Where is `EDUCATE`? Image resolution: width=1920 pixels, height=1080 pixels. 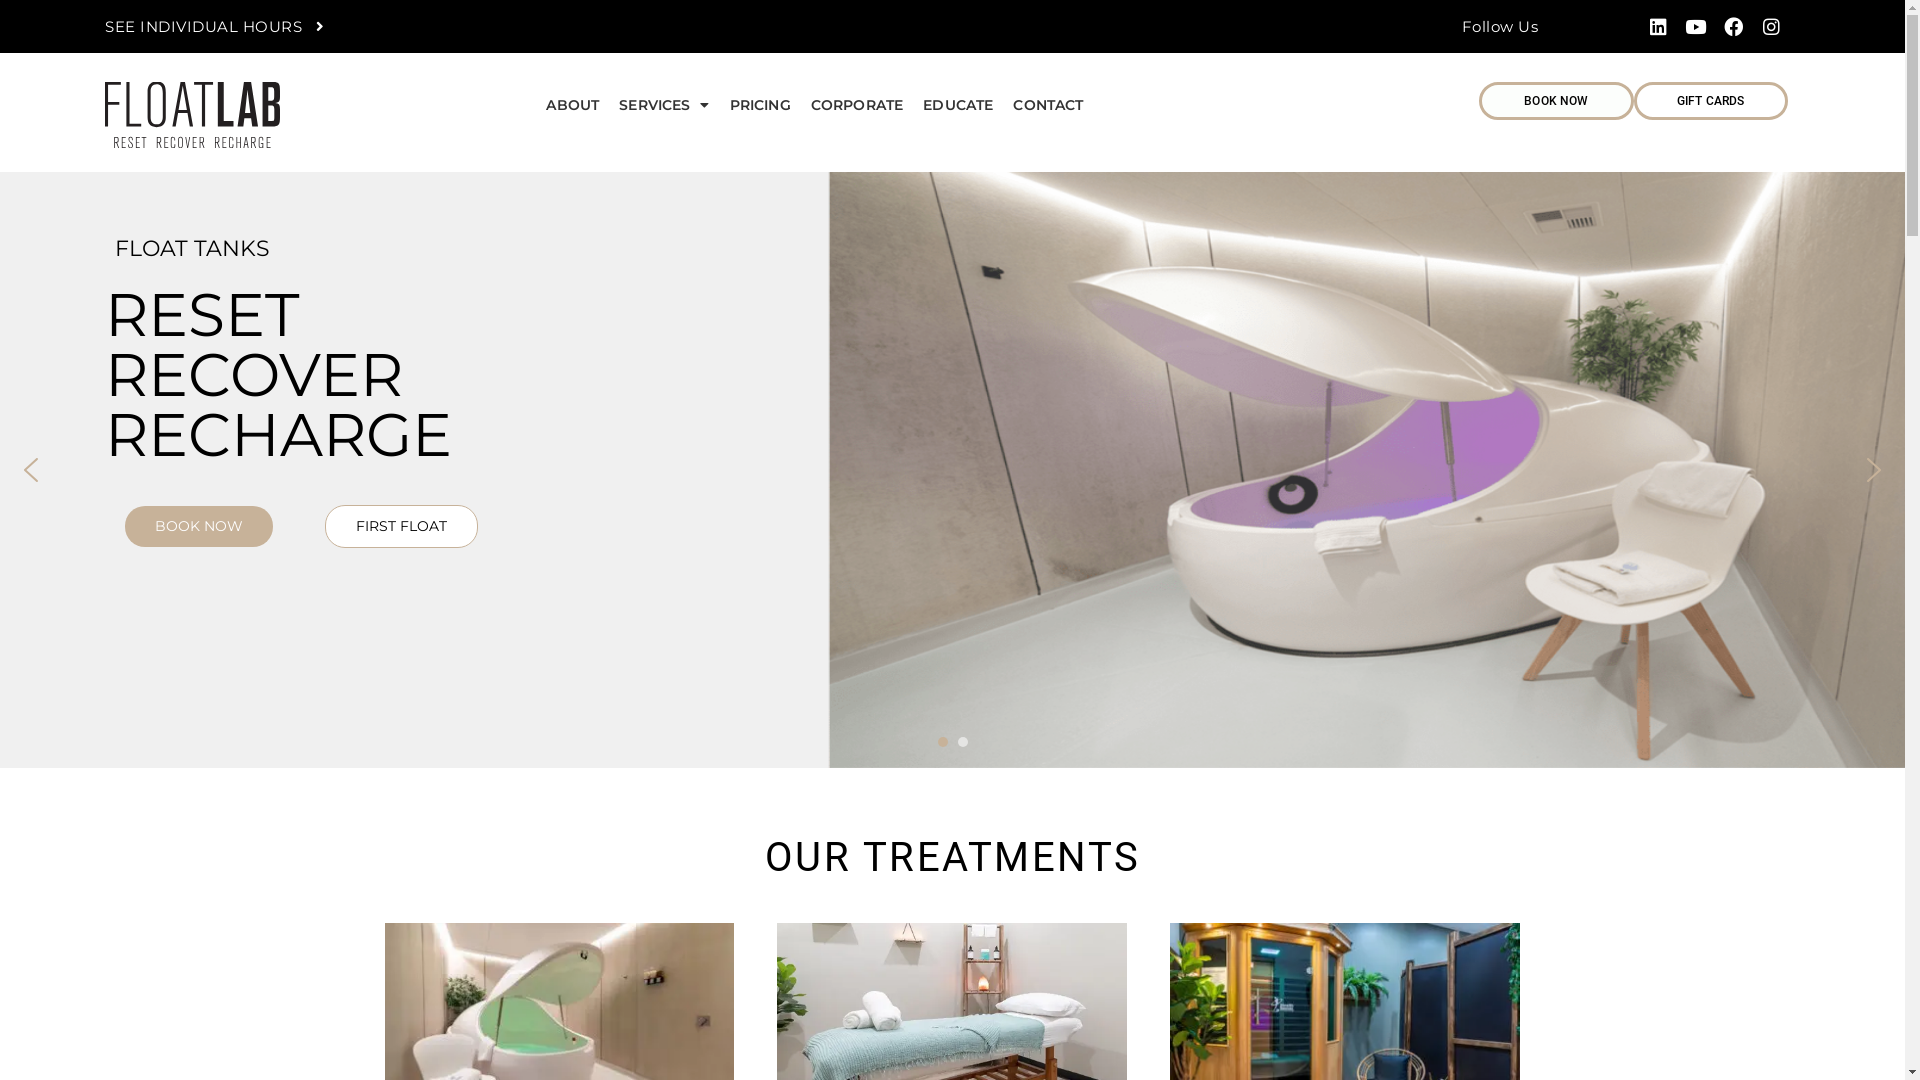
EDUCATE is located at coordinates (958, 105).